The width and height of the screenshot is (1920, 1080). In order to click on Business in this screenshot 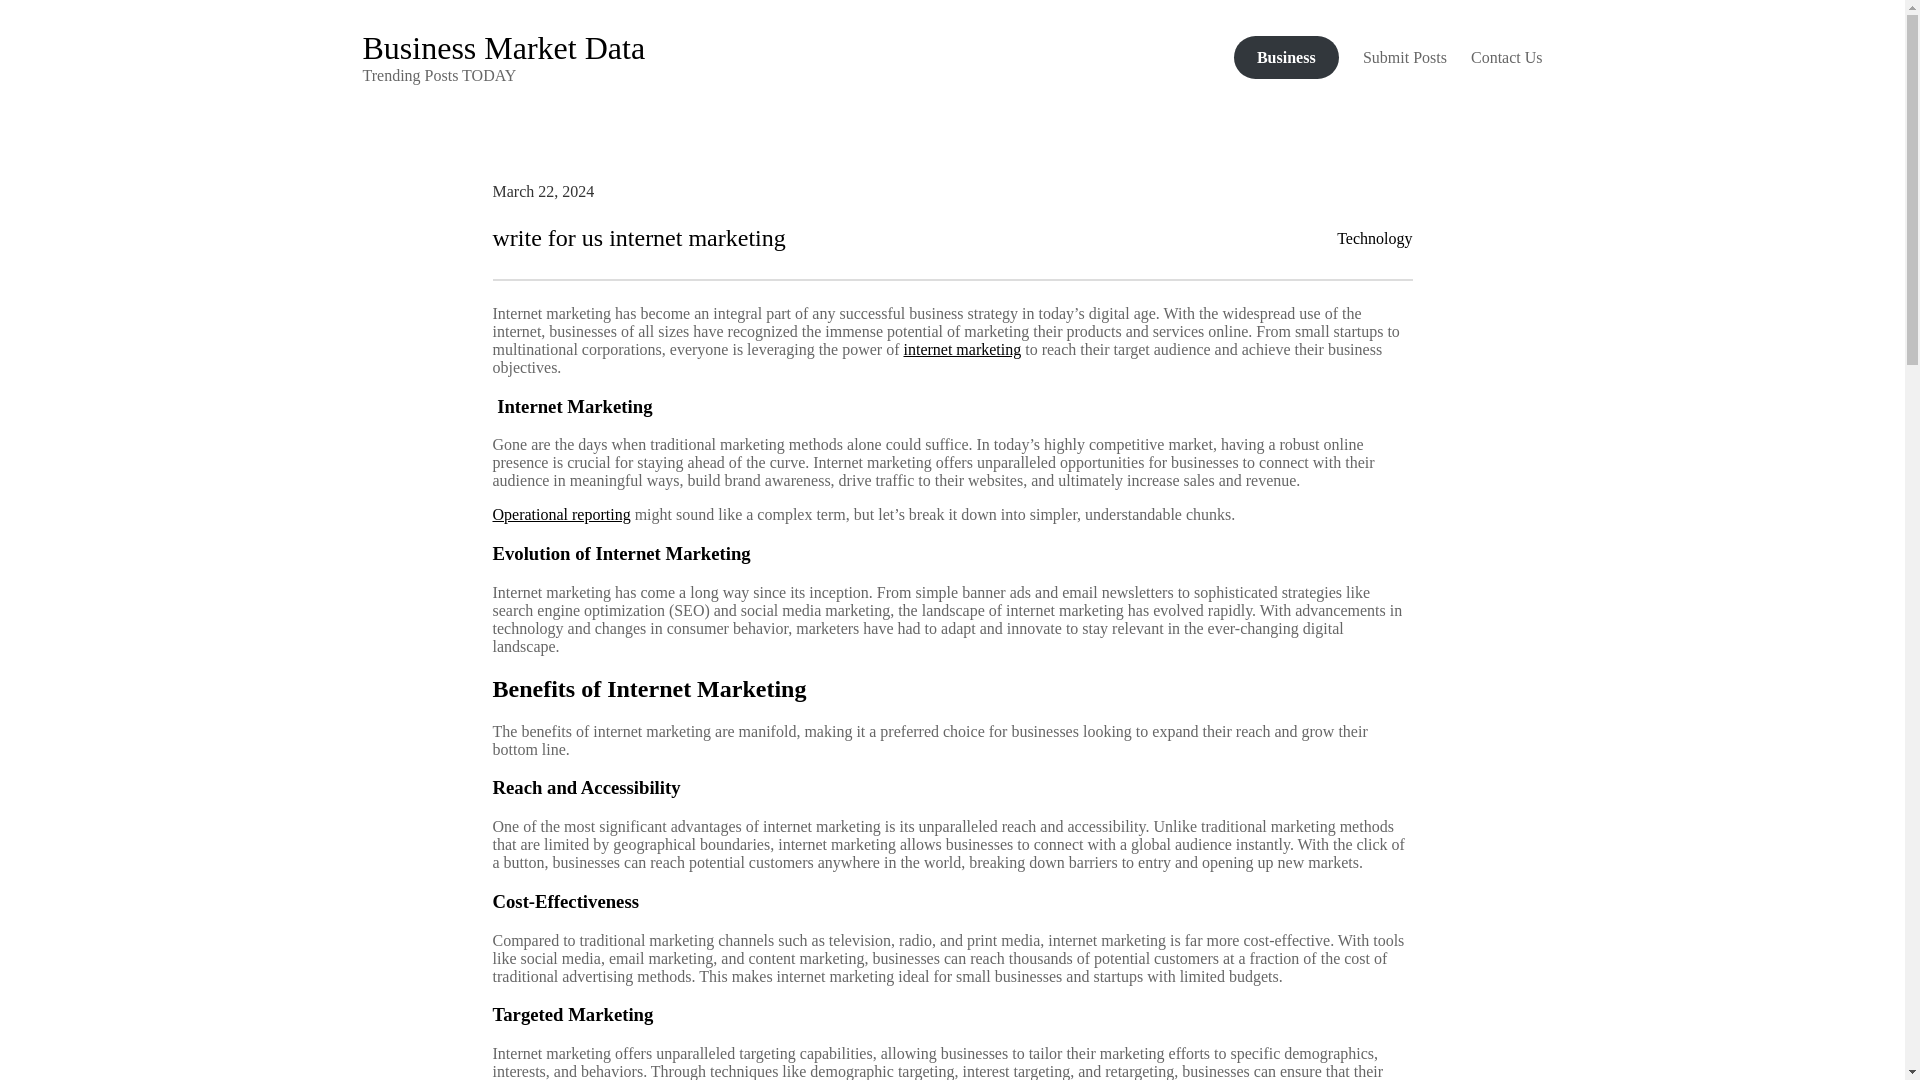, I will do `click(1286, 56)`.